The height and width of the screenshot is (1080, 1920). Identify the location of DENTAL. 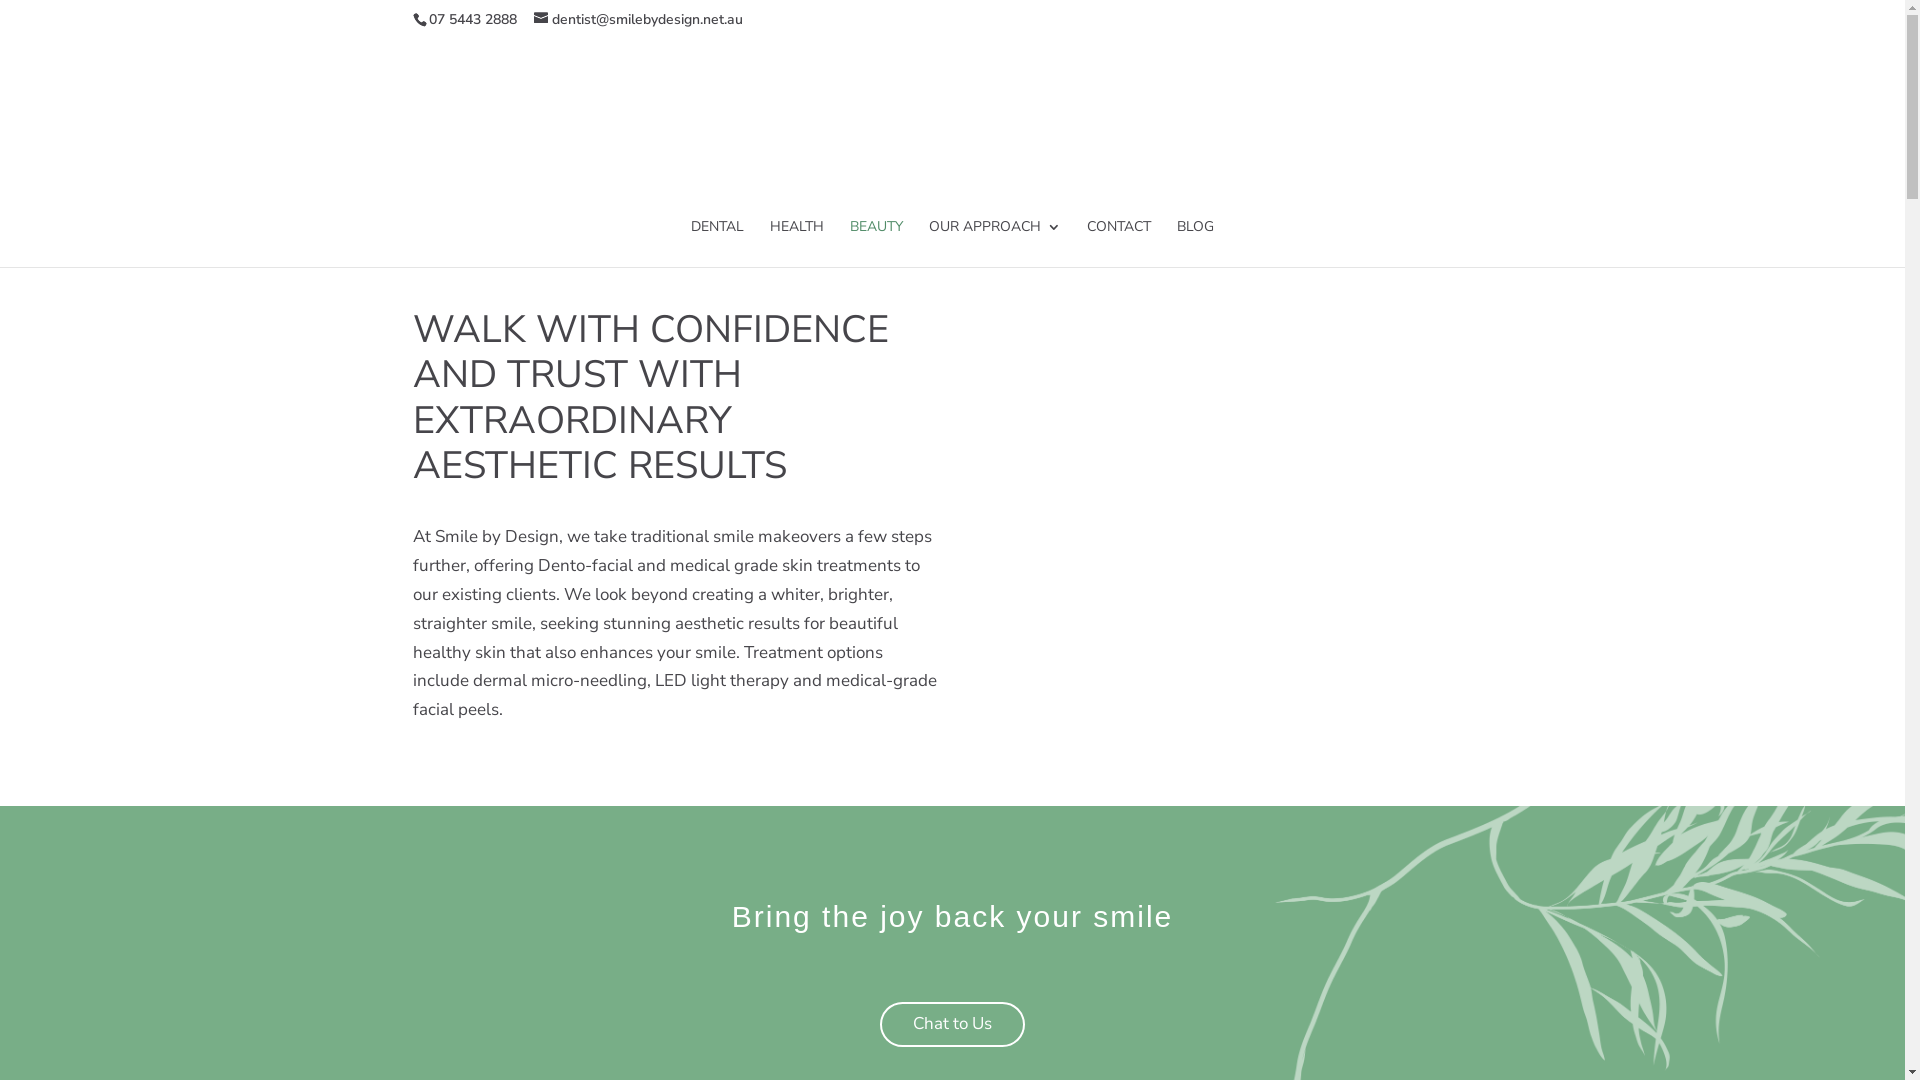
(718, 244).